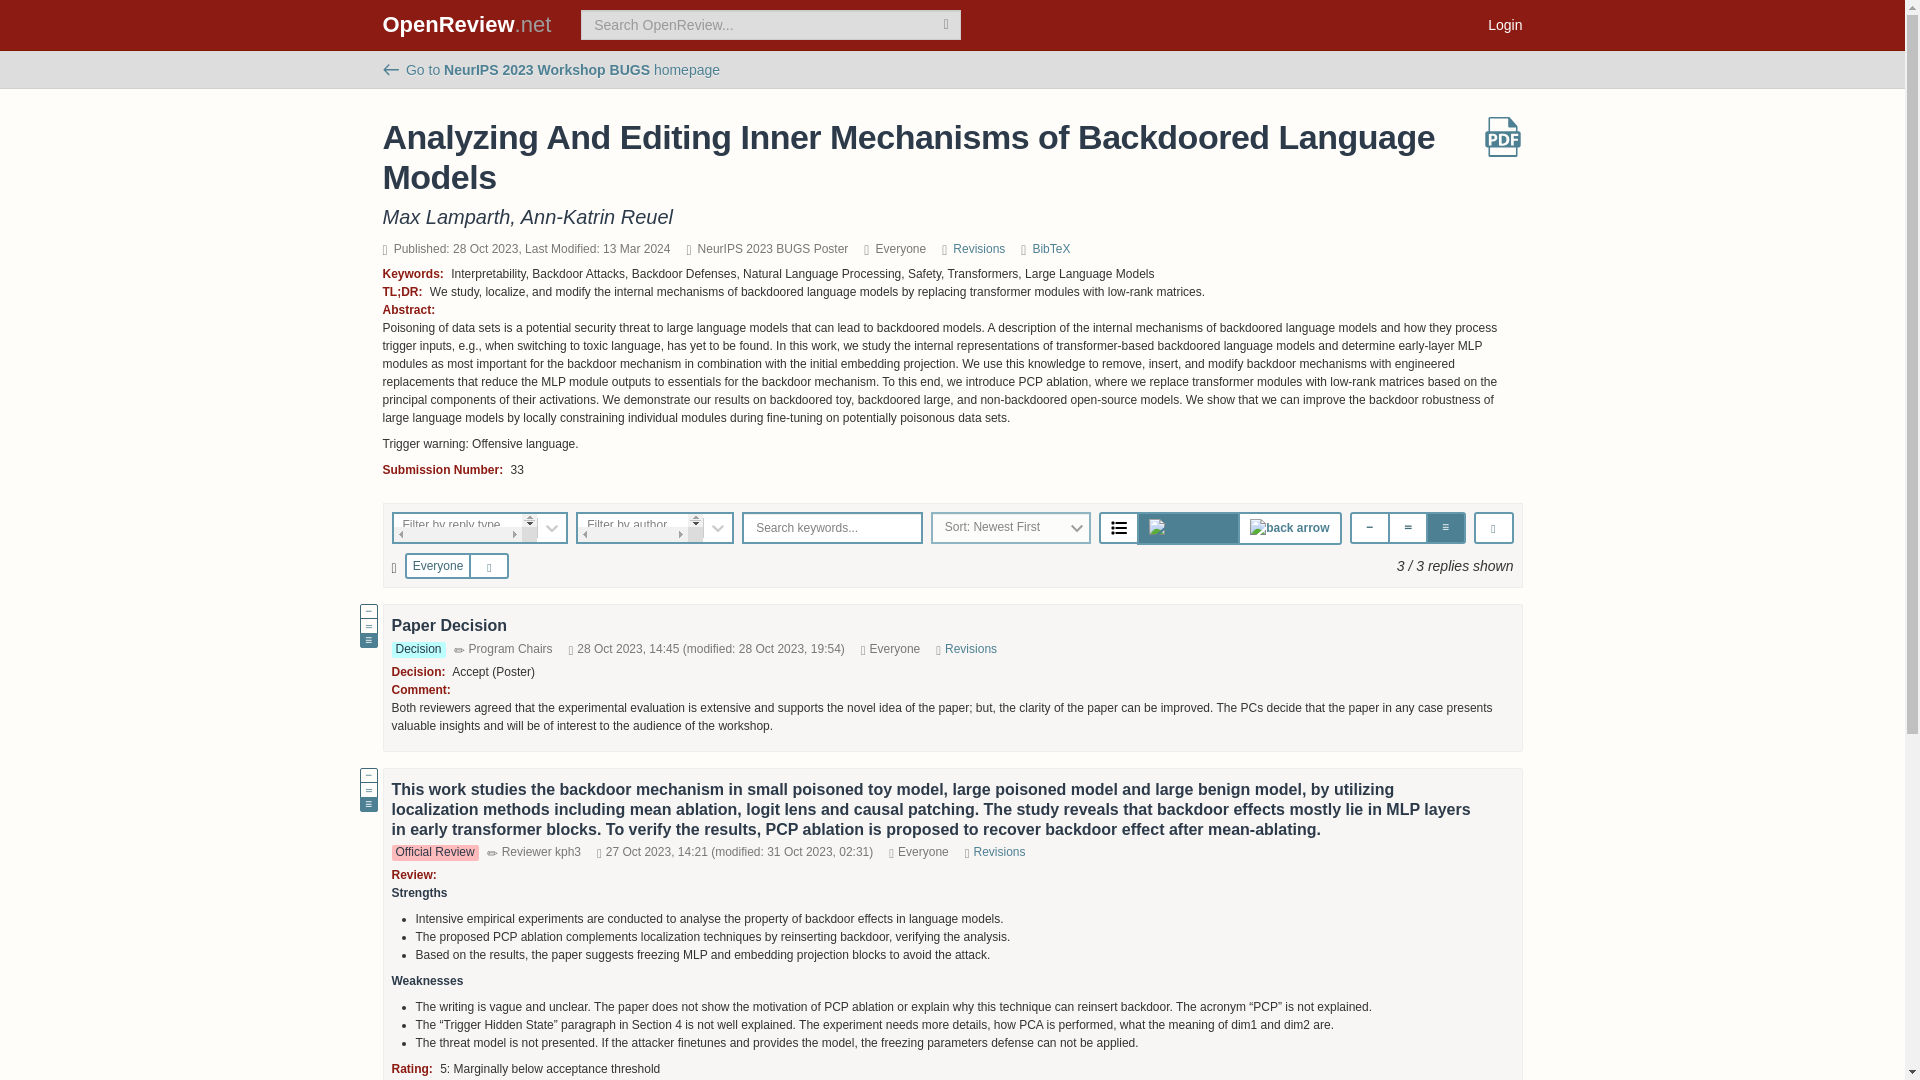  What do you see at coordinates (467, 24) in the screenshot?
I see `OpenReview.net` at bounding box center [467, 24].